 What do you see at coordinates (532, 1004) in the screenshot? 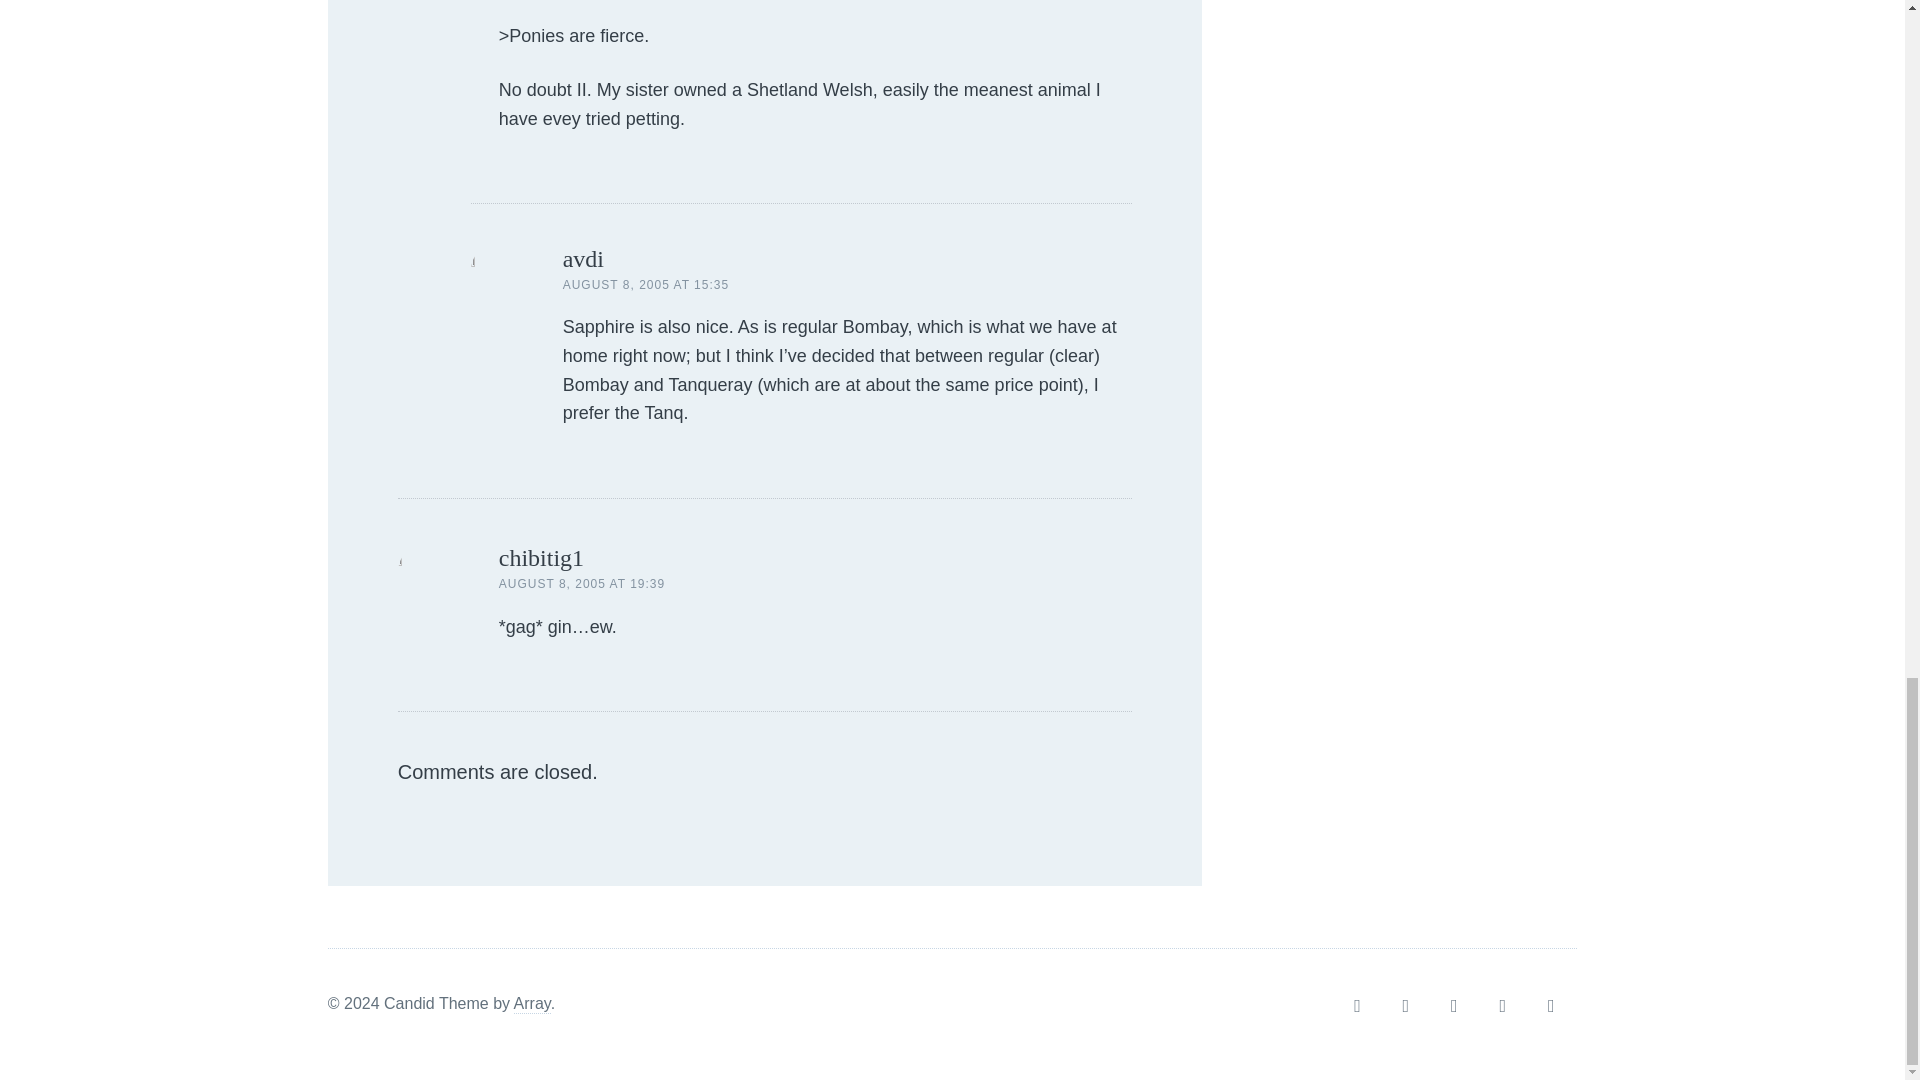
I see `Array` at bounding box center [532, 1004].